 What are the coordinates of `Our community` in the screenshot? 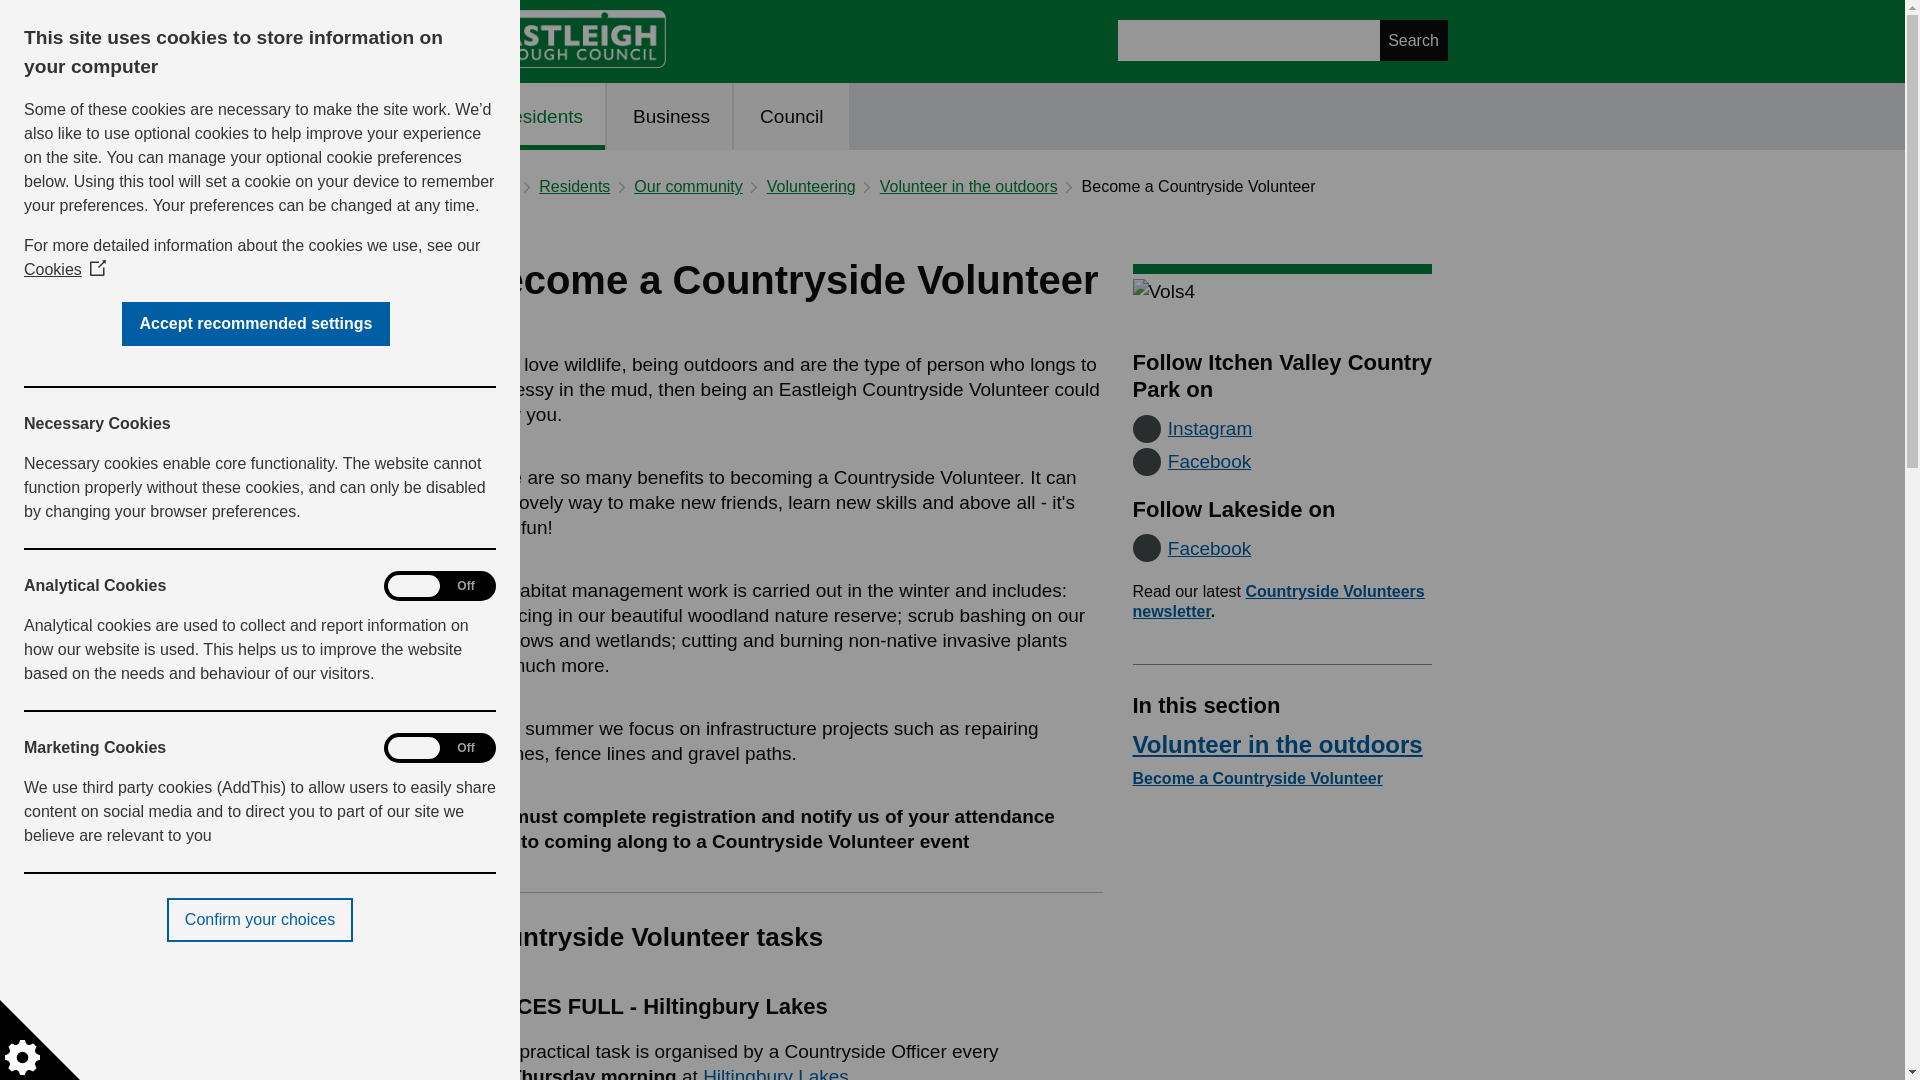 It's located at (687, 186).